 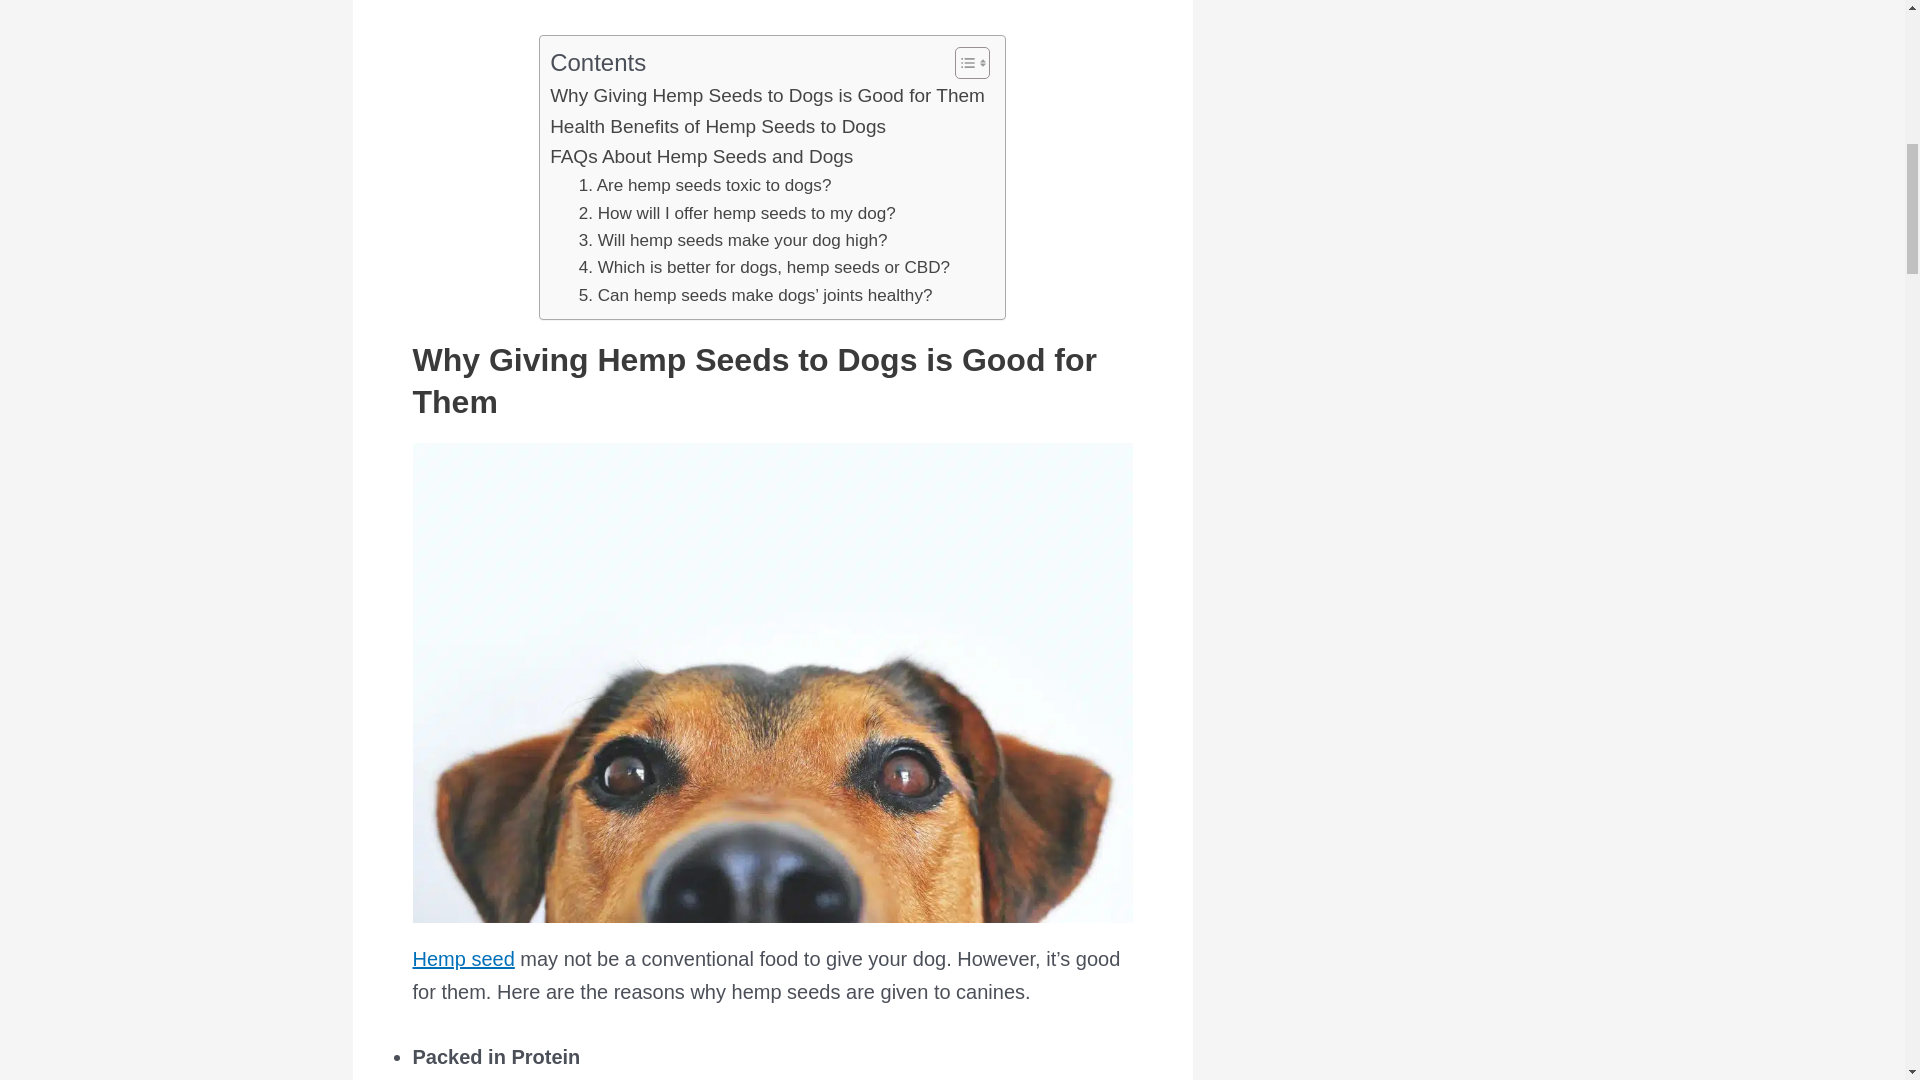 I want to click on 1. Are hemp seeds toxic to dogs?, so click(x=705, y=184).